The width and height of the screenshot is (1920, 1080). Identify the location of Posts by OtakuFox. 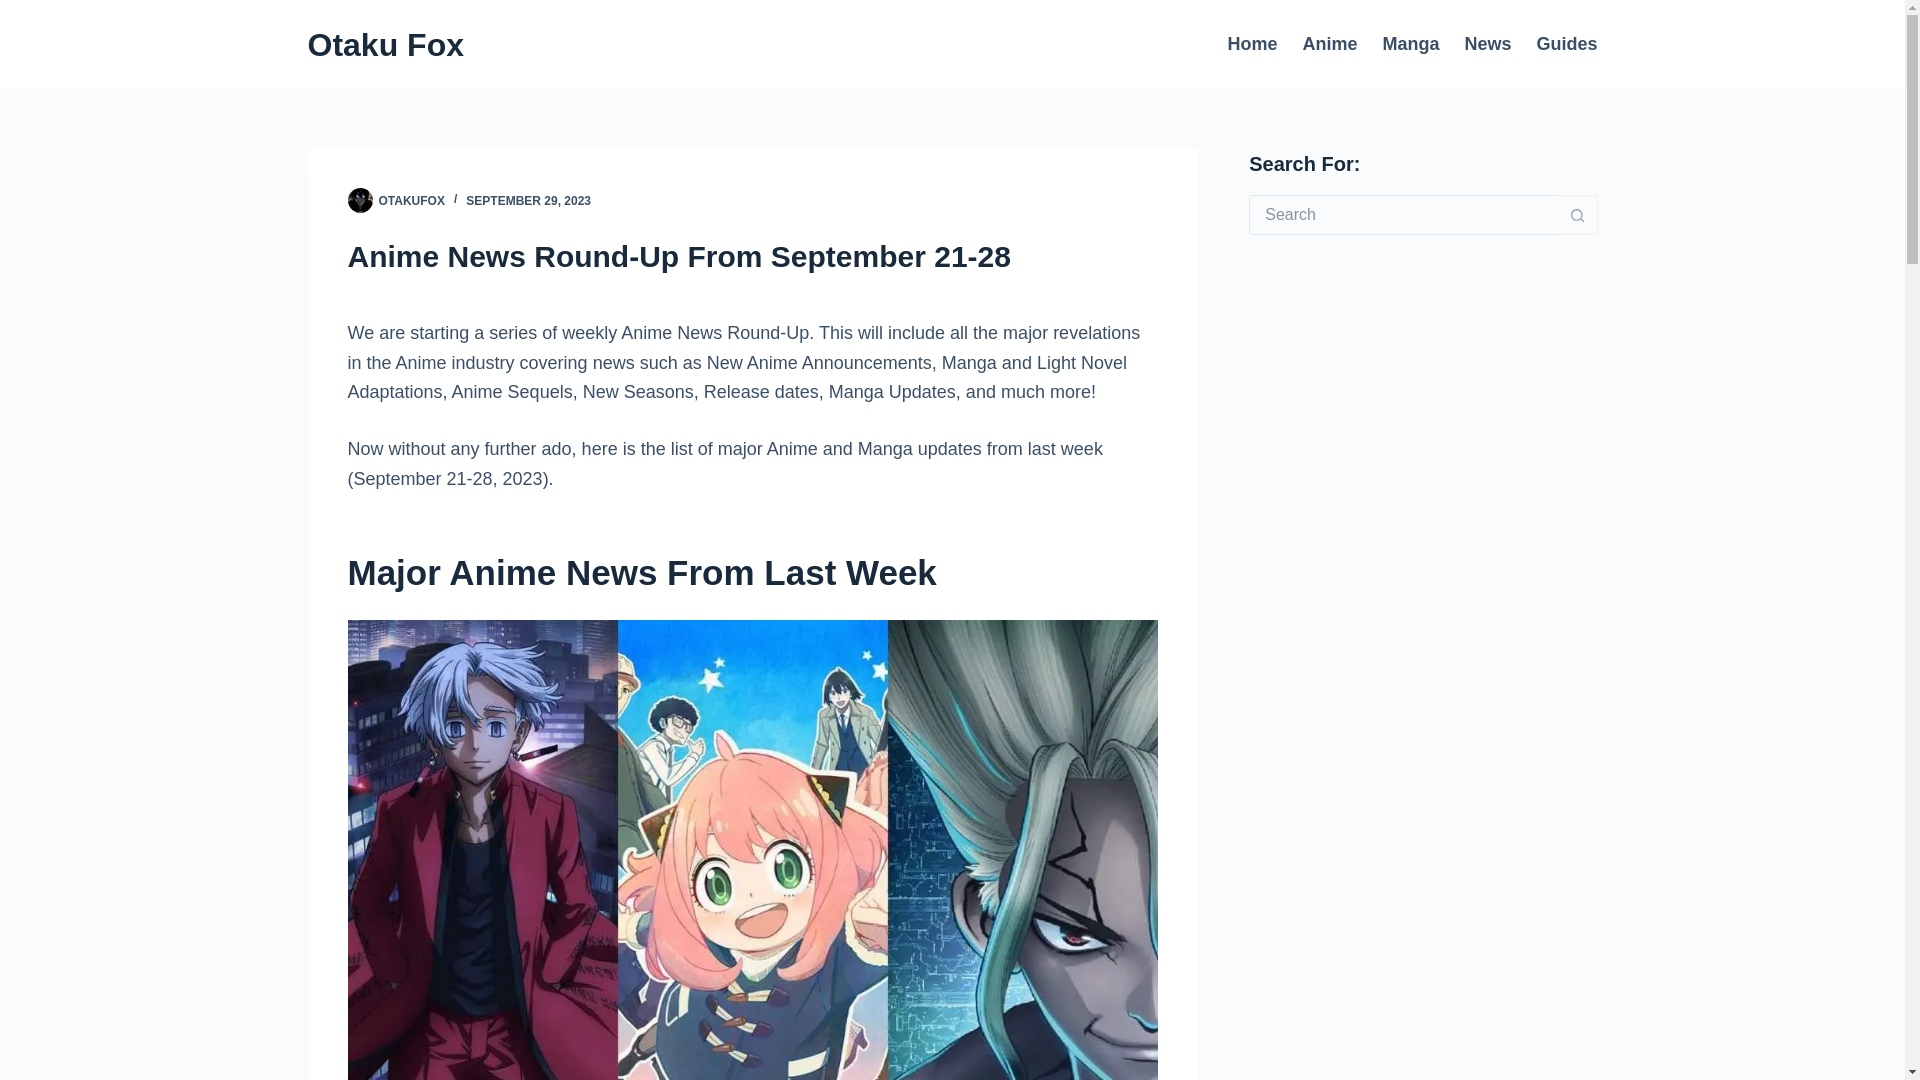
(410, 201).